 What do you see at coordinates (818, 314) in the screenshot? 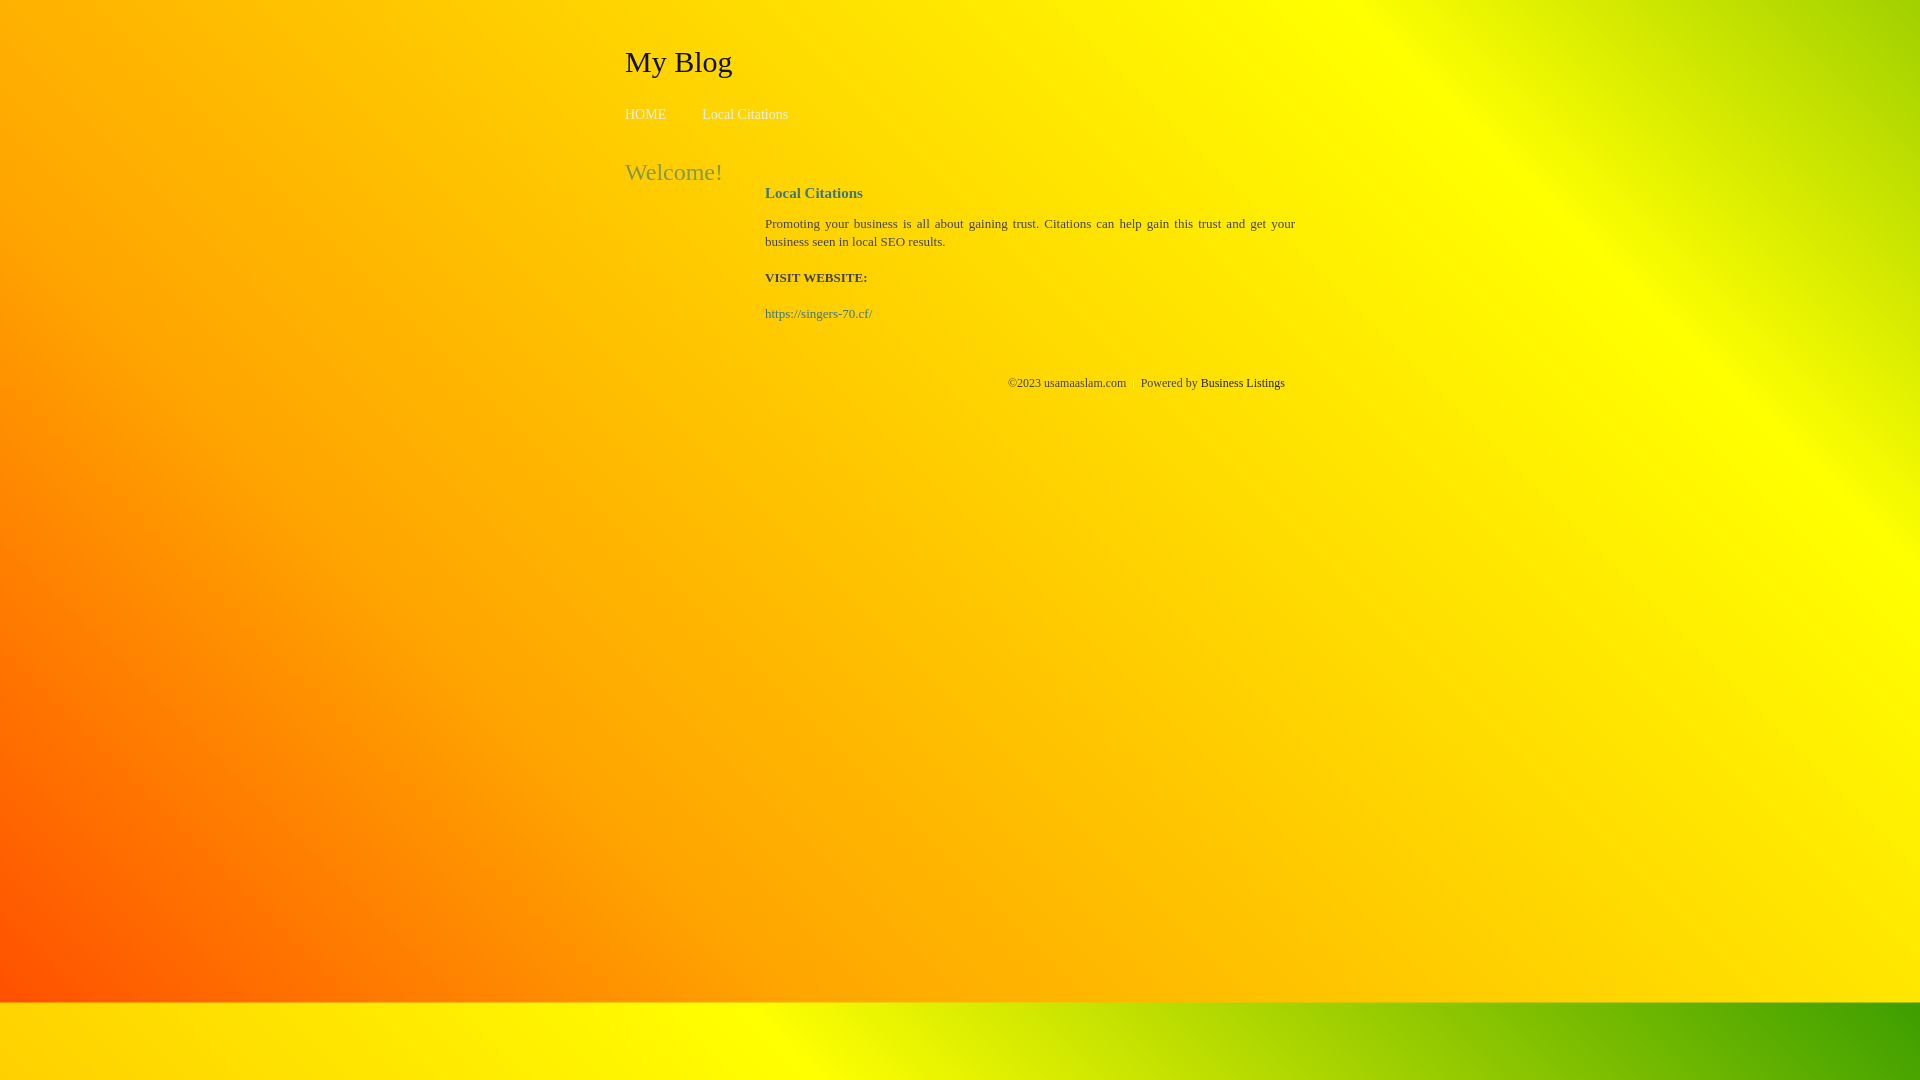
I see `https://singers-70.cf/` at bounding box center [818, 314].